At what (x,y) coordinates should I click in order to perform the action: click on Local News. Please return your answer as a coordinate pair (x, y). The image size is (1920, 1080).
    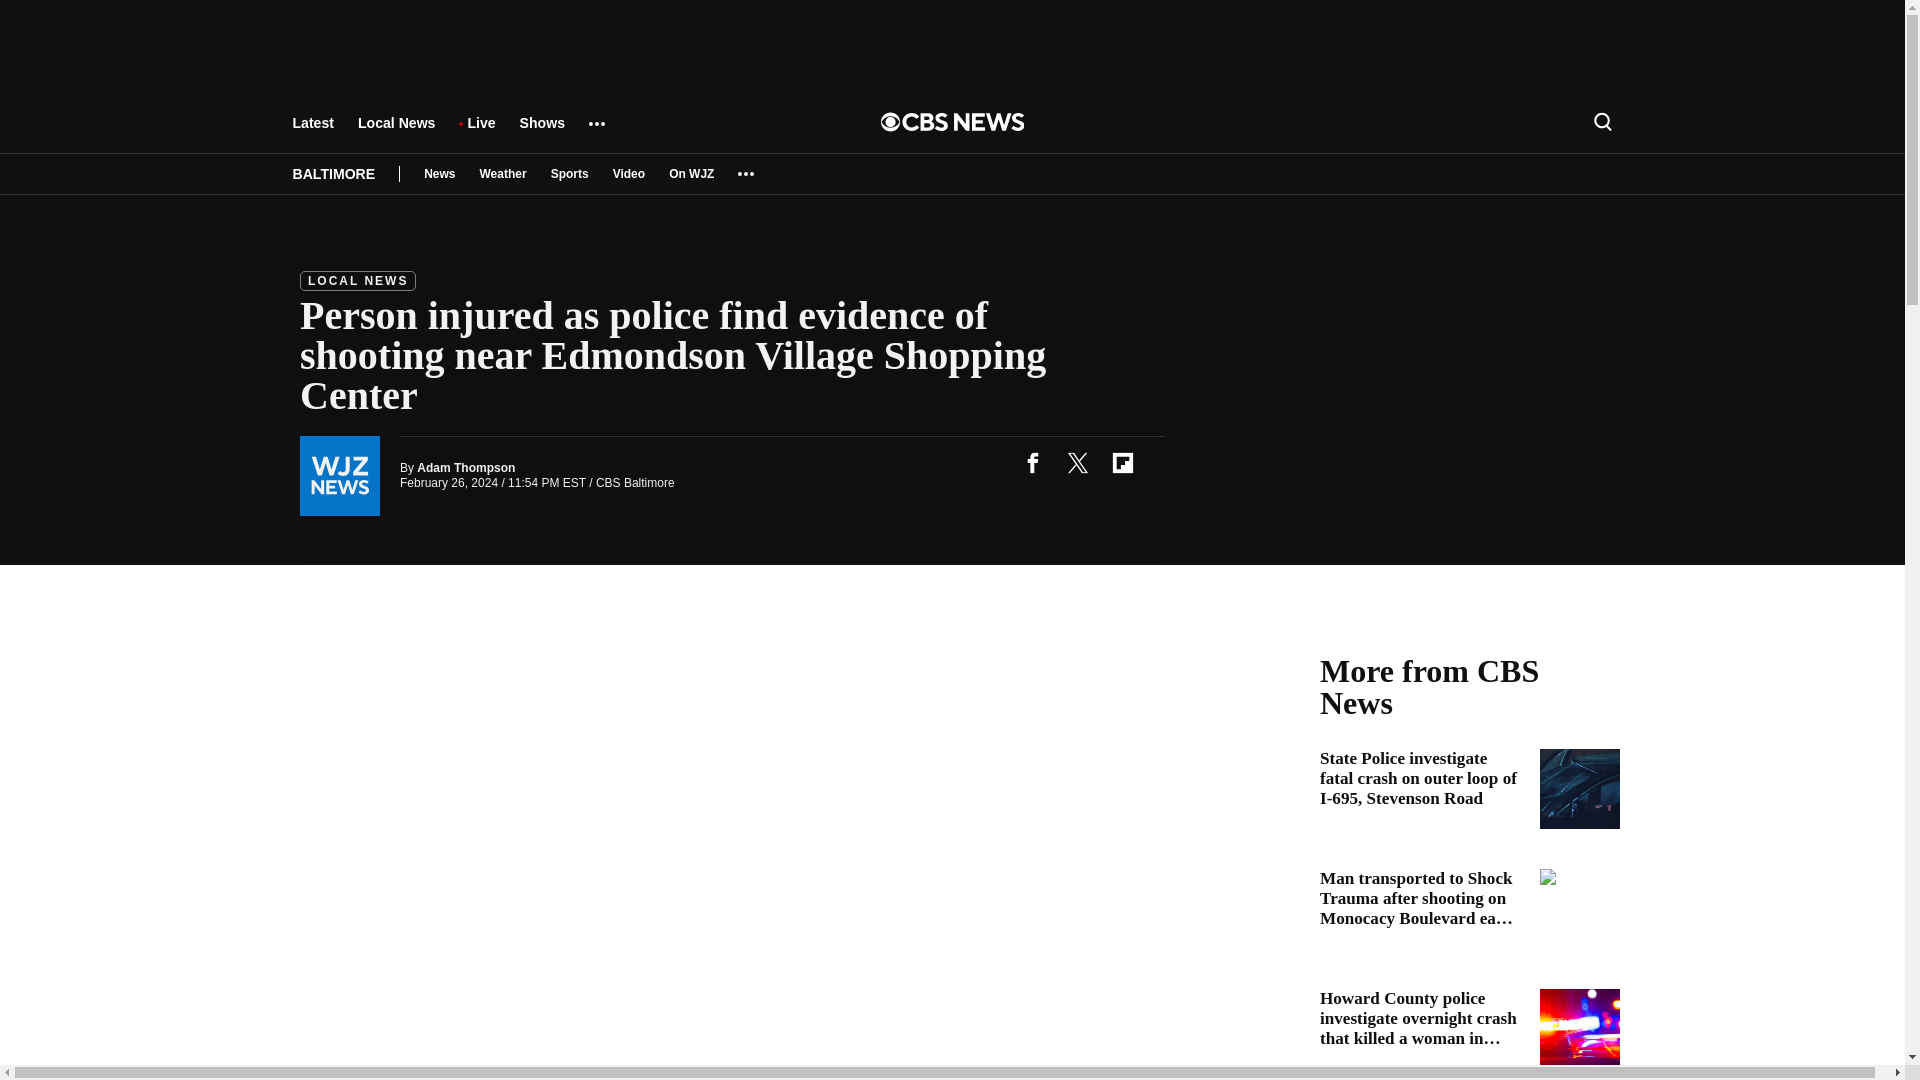
    Looking at the image, I should click on (396, 132).